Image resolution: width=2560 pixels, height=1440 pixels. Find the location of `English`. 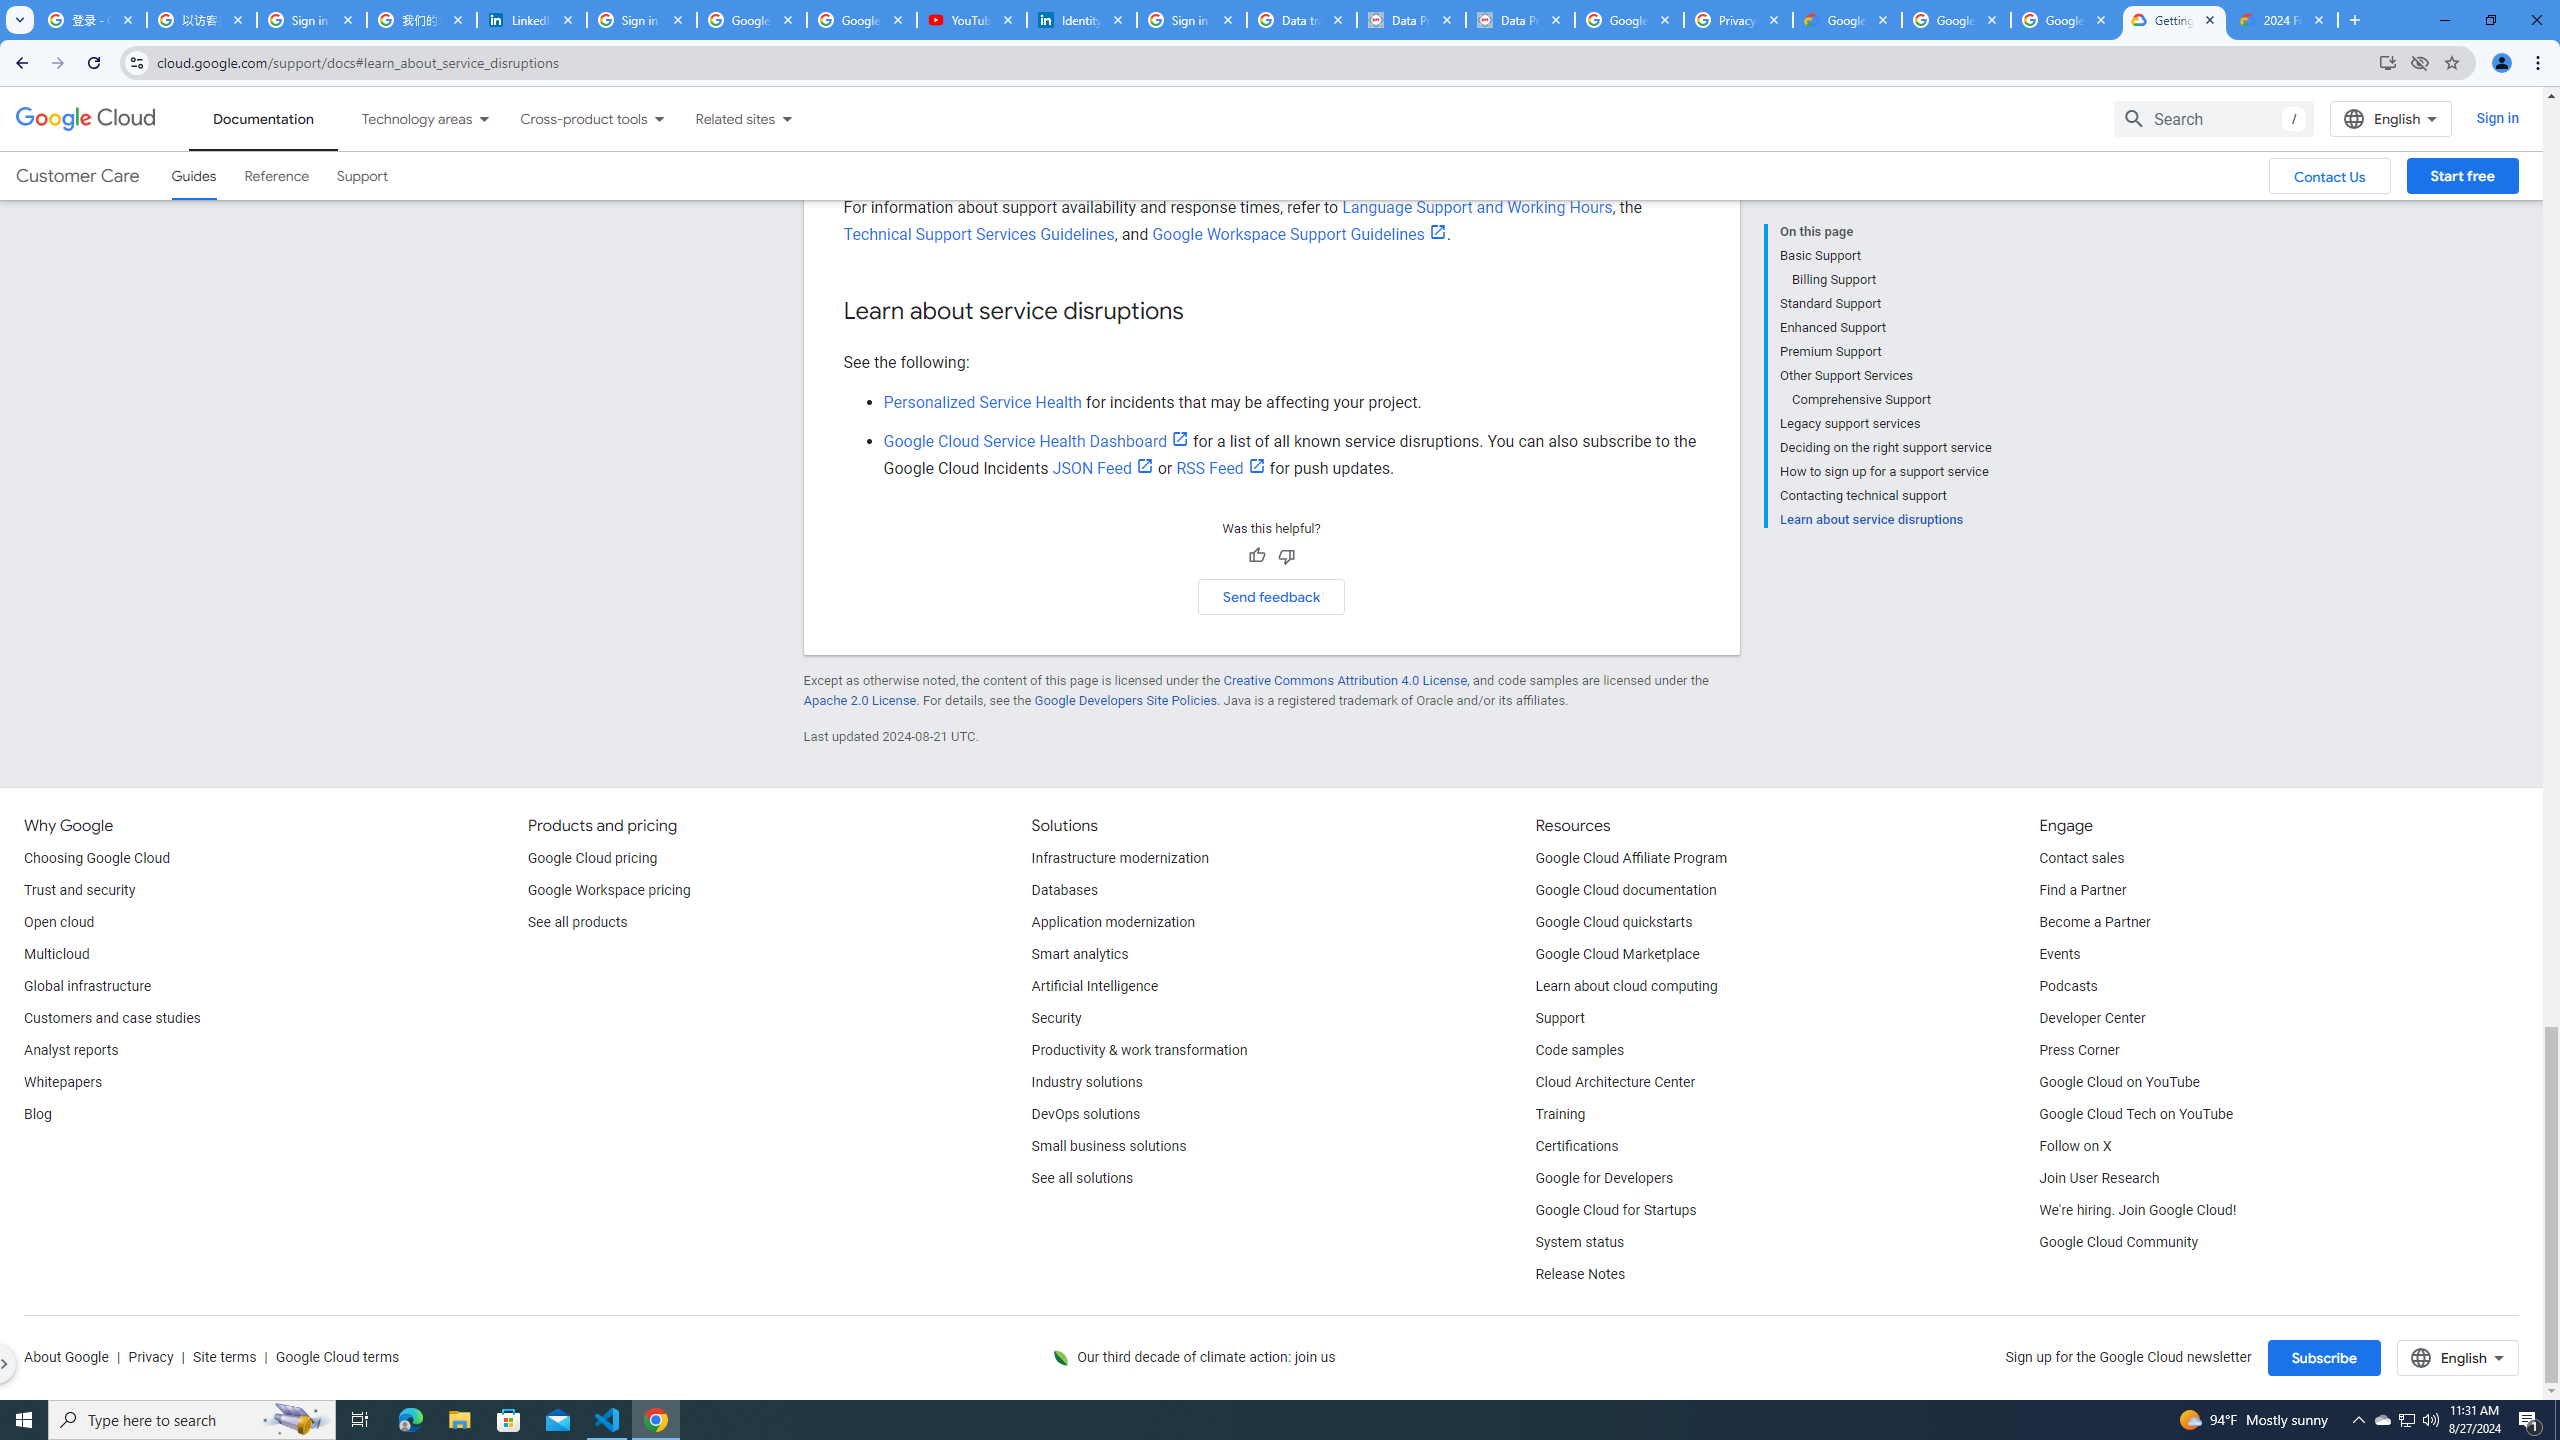

English is located at coordinates (2458, 1358).